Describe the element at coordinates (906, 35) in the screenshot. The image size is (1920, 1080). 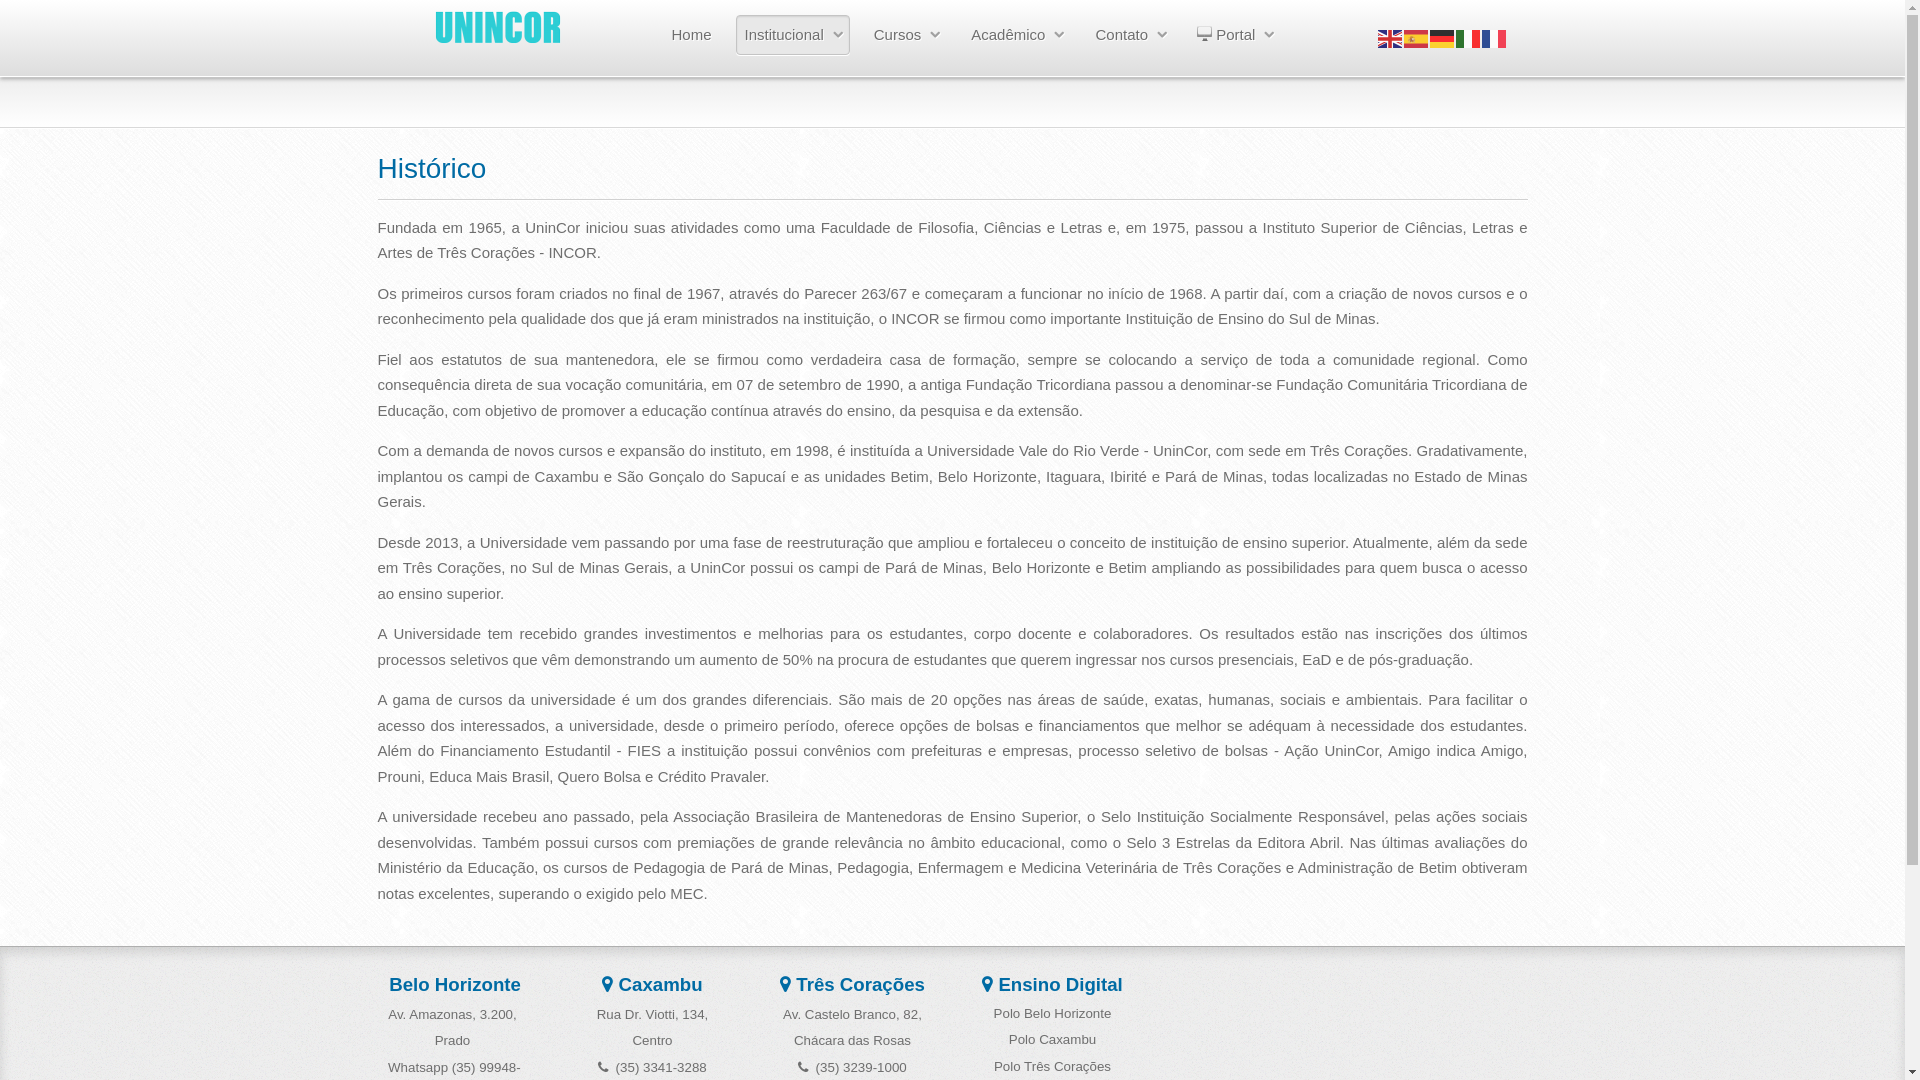
I see `Cursos` at that location.